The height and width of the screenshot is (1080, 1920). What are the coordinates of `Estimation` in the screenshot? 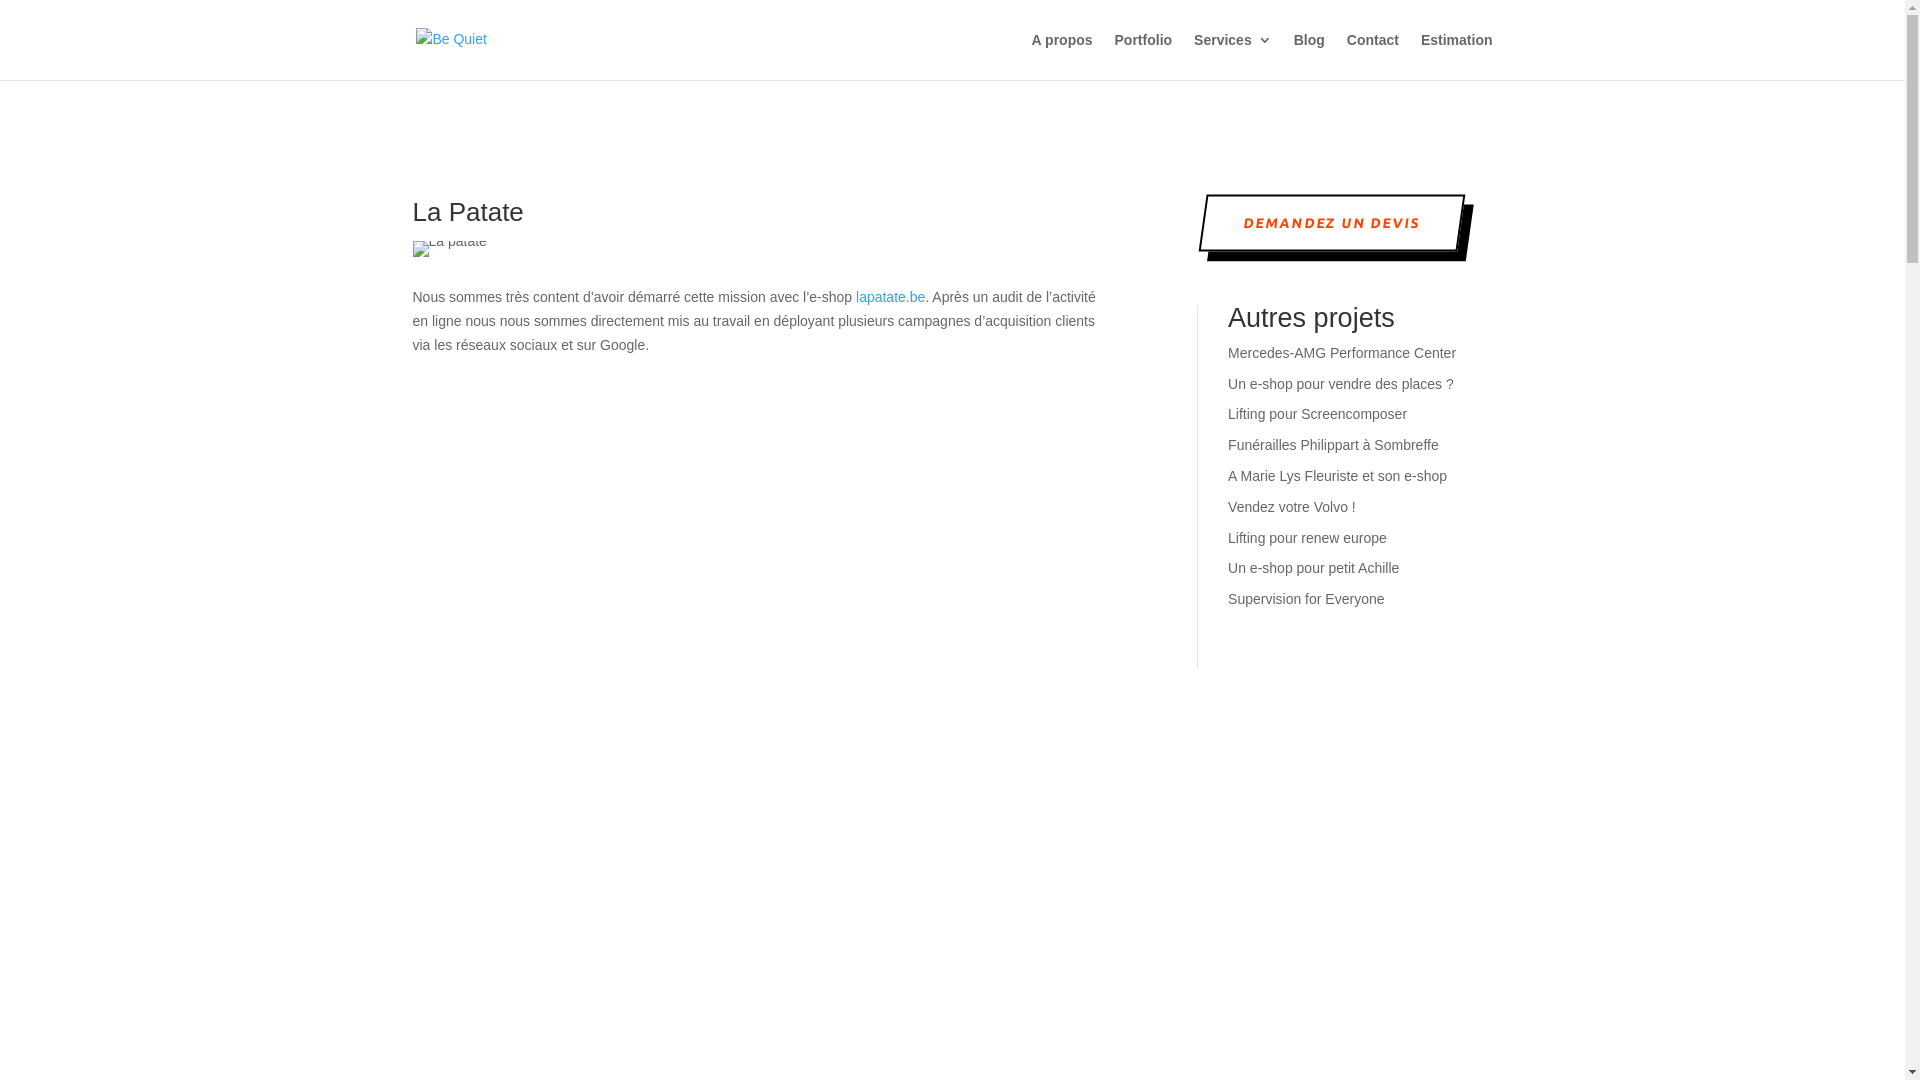 It's located at (1457, 56).